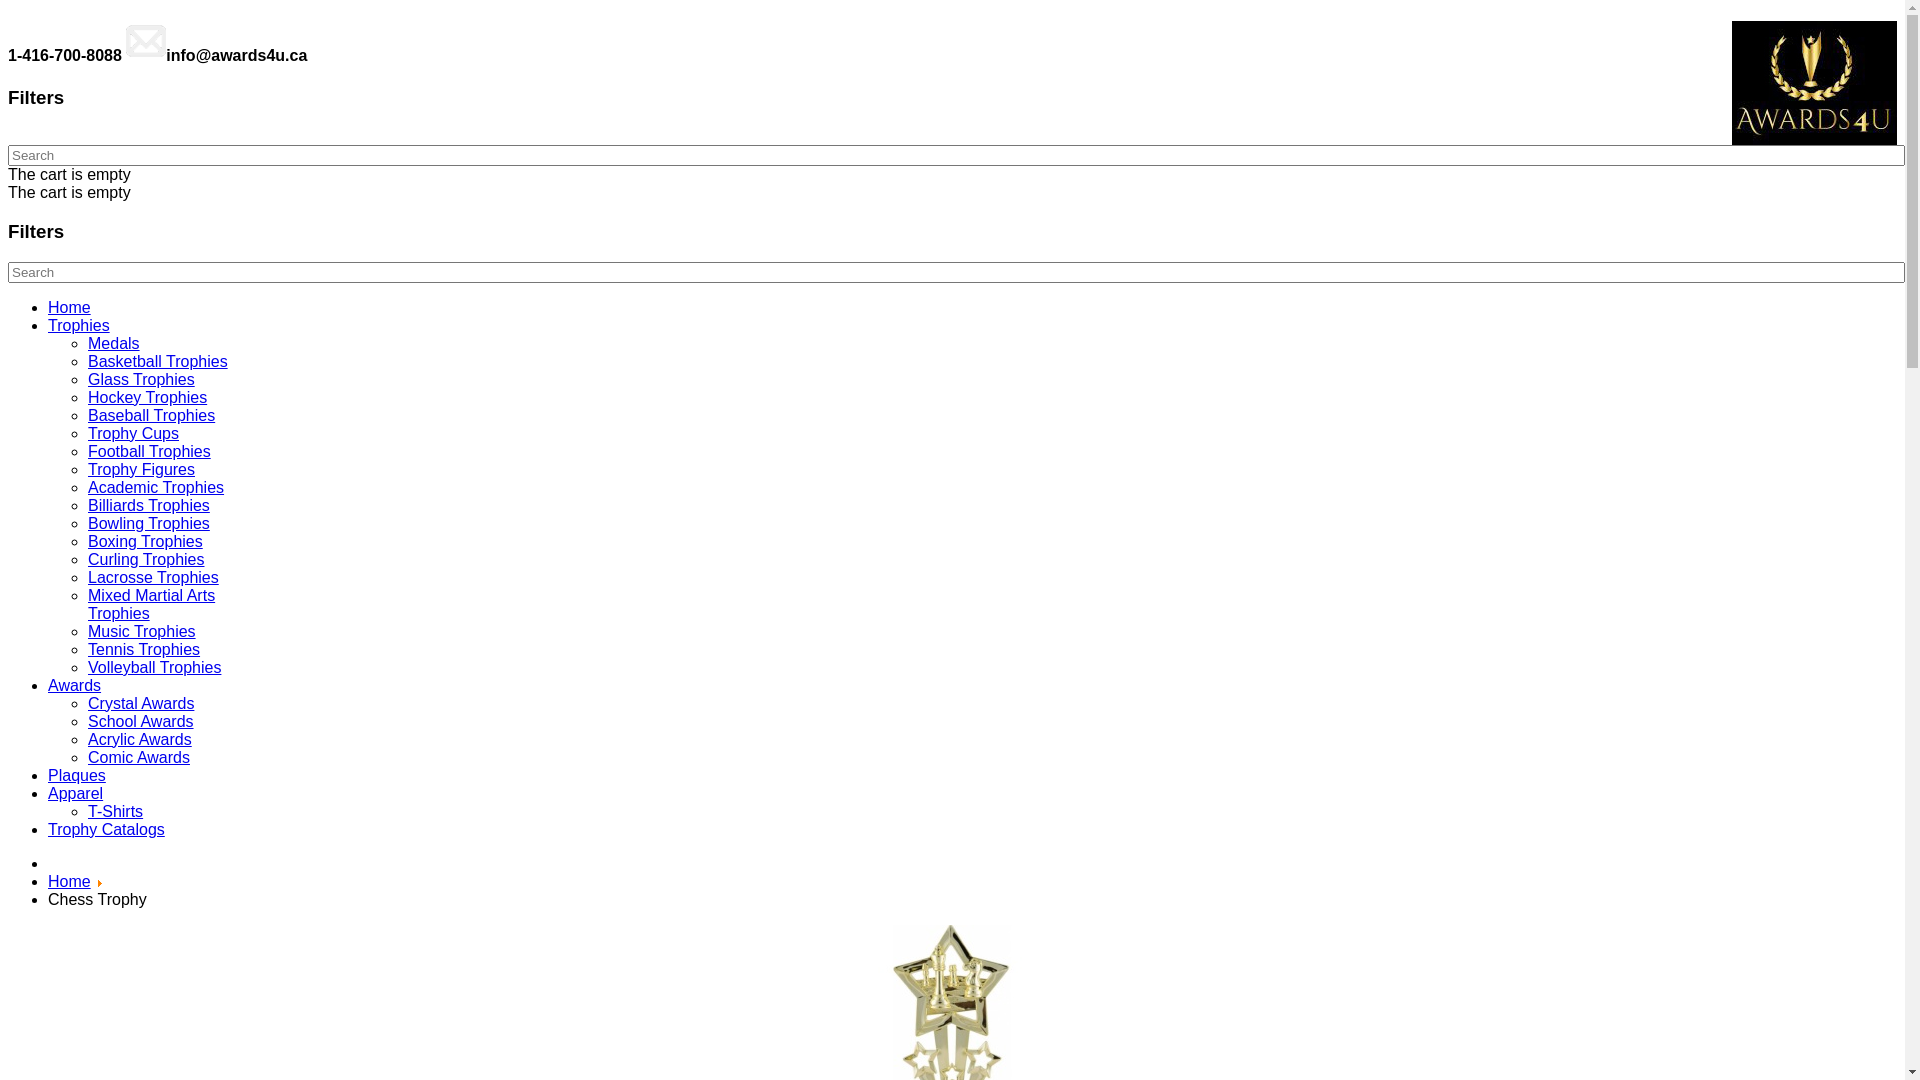 This screenshot has height=1080, width=1920. I want to click on Baseball Trophies, so click(152, 416).